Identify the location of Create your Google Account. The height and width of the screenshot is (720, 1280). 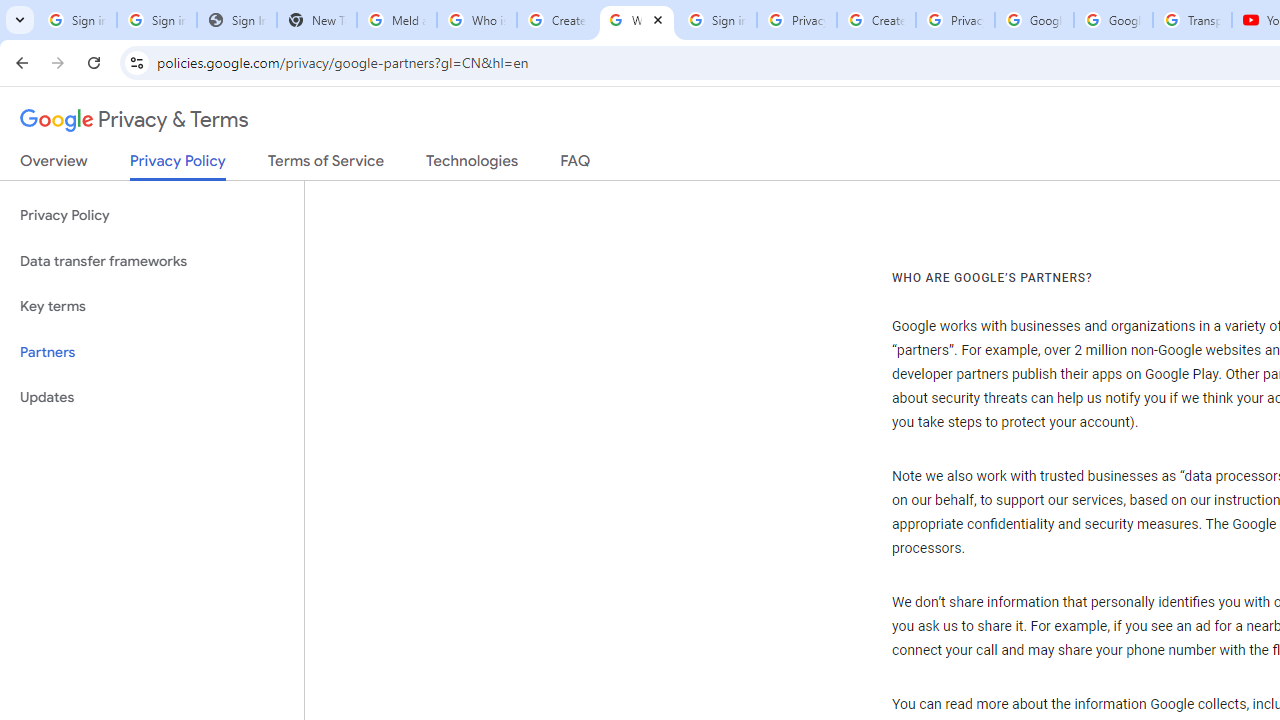
(876, 20).